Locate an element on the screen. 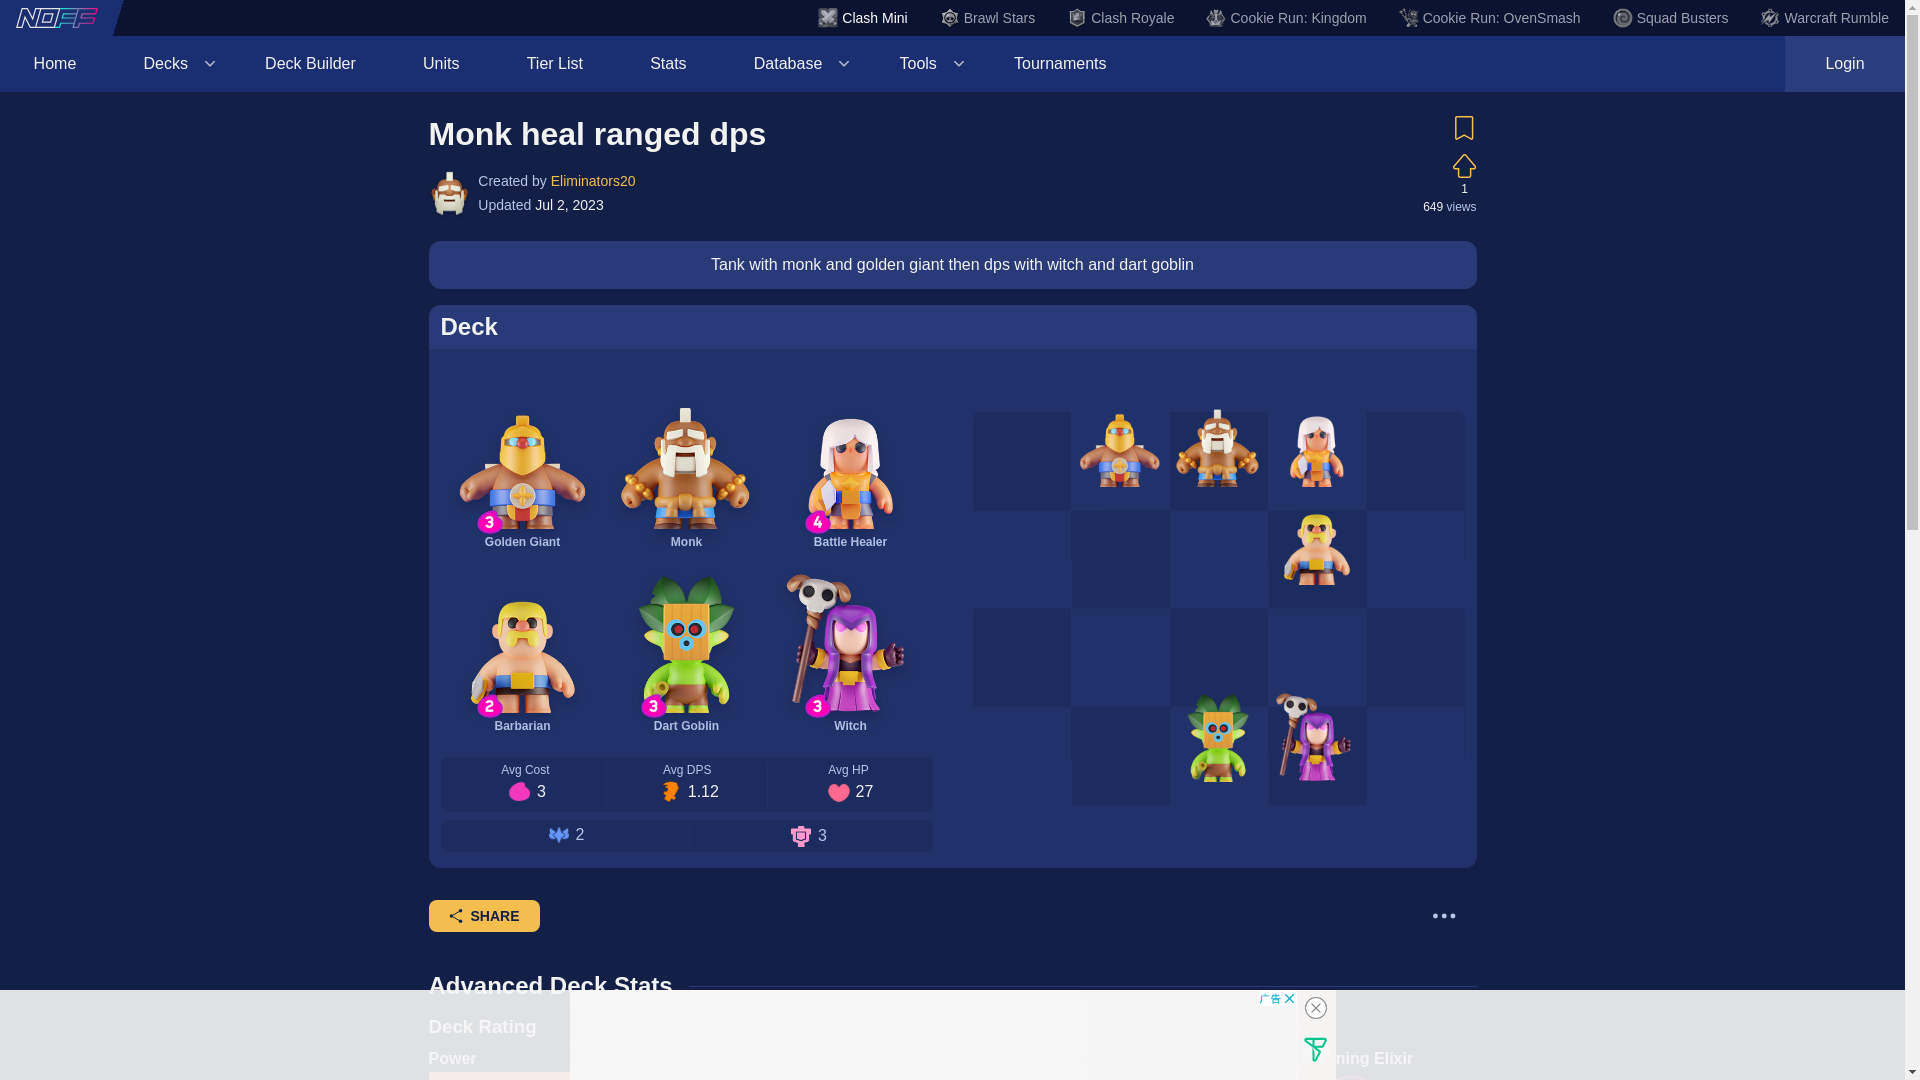 Image resolution: width=1920 pixels, height=1080 pixels. Stats is located at coordinates (668, 63).